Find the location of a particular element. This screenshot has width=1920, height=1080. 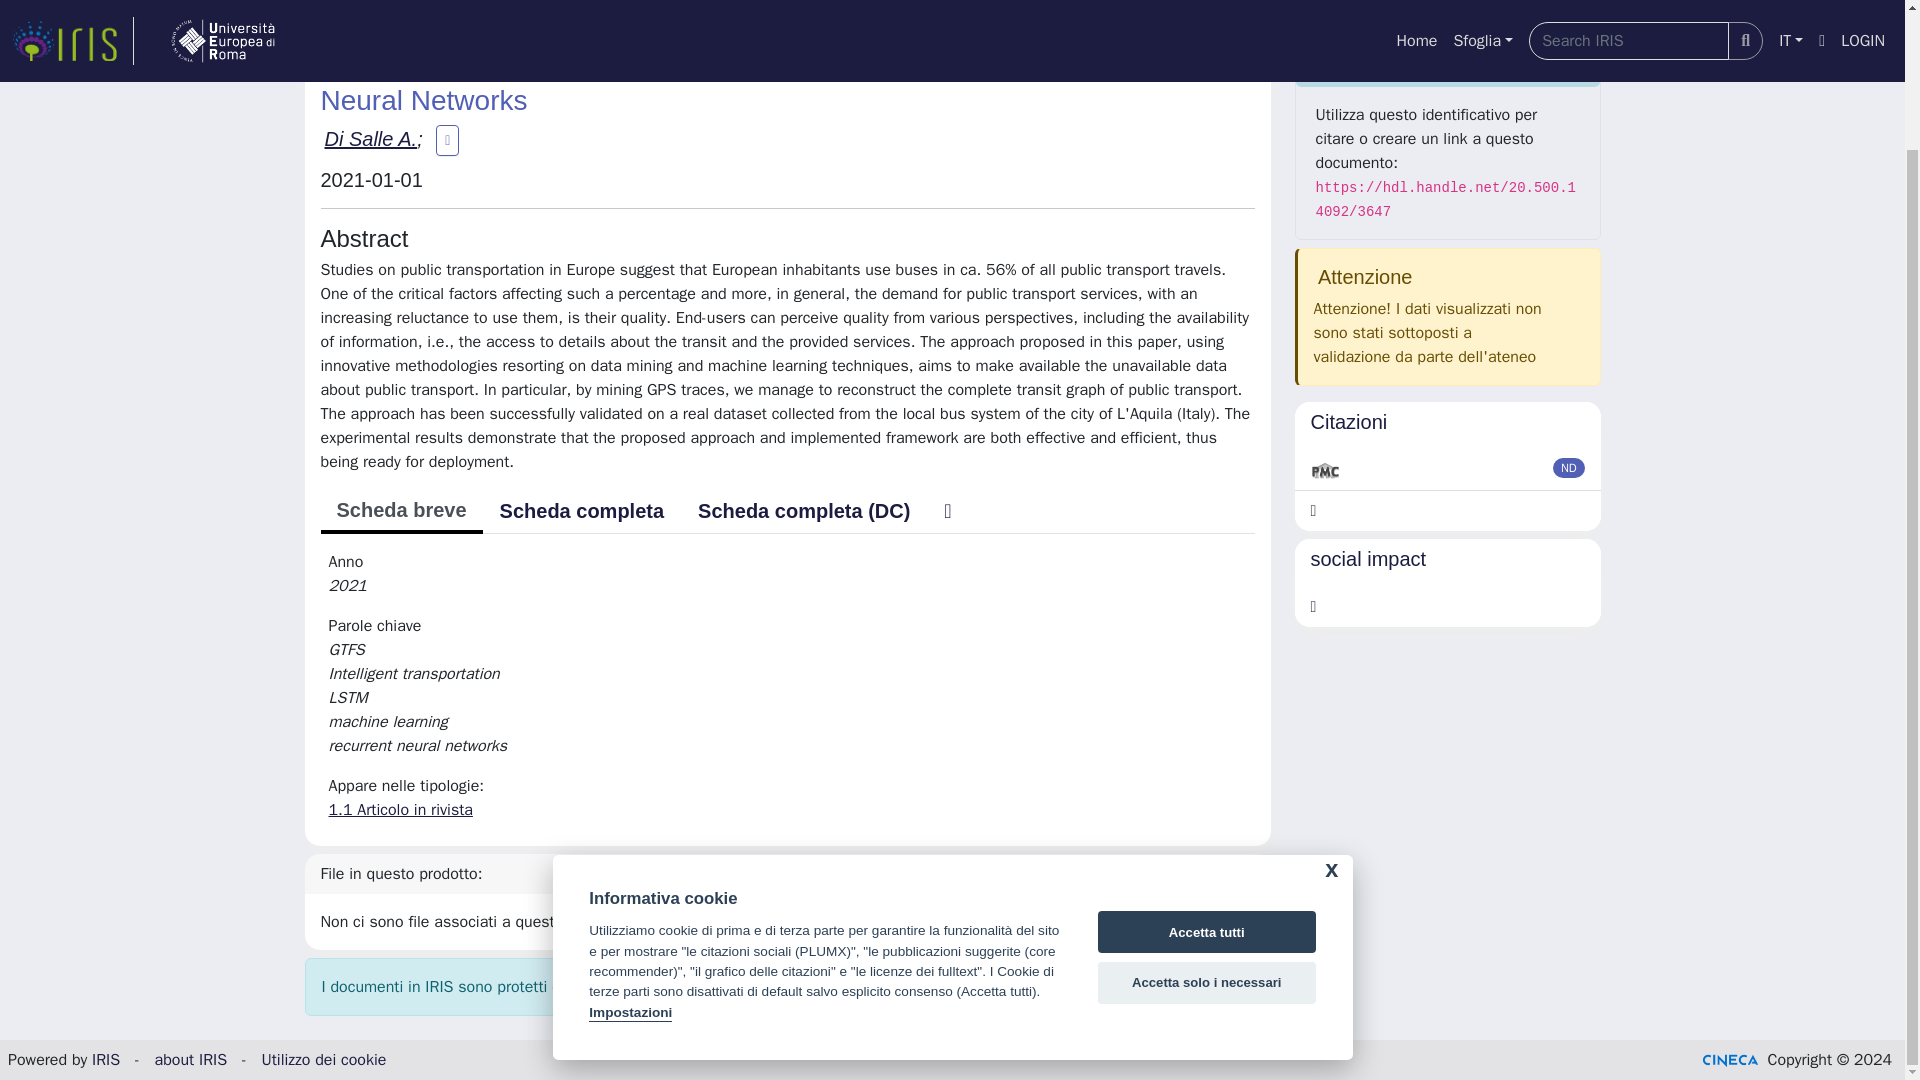

1.1 Articolo in rivista is located at coordinates (755, 8).